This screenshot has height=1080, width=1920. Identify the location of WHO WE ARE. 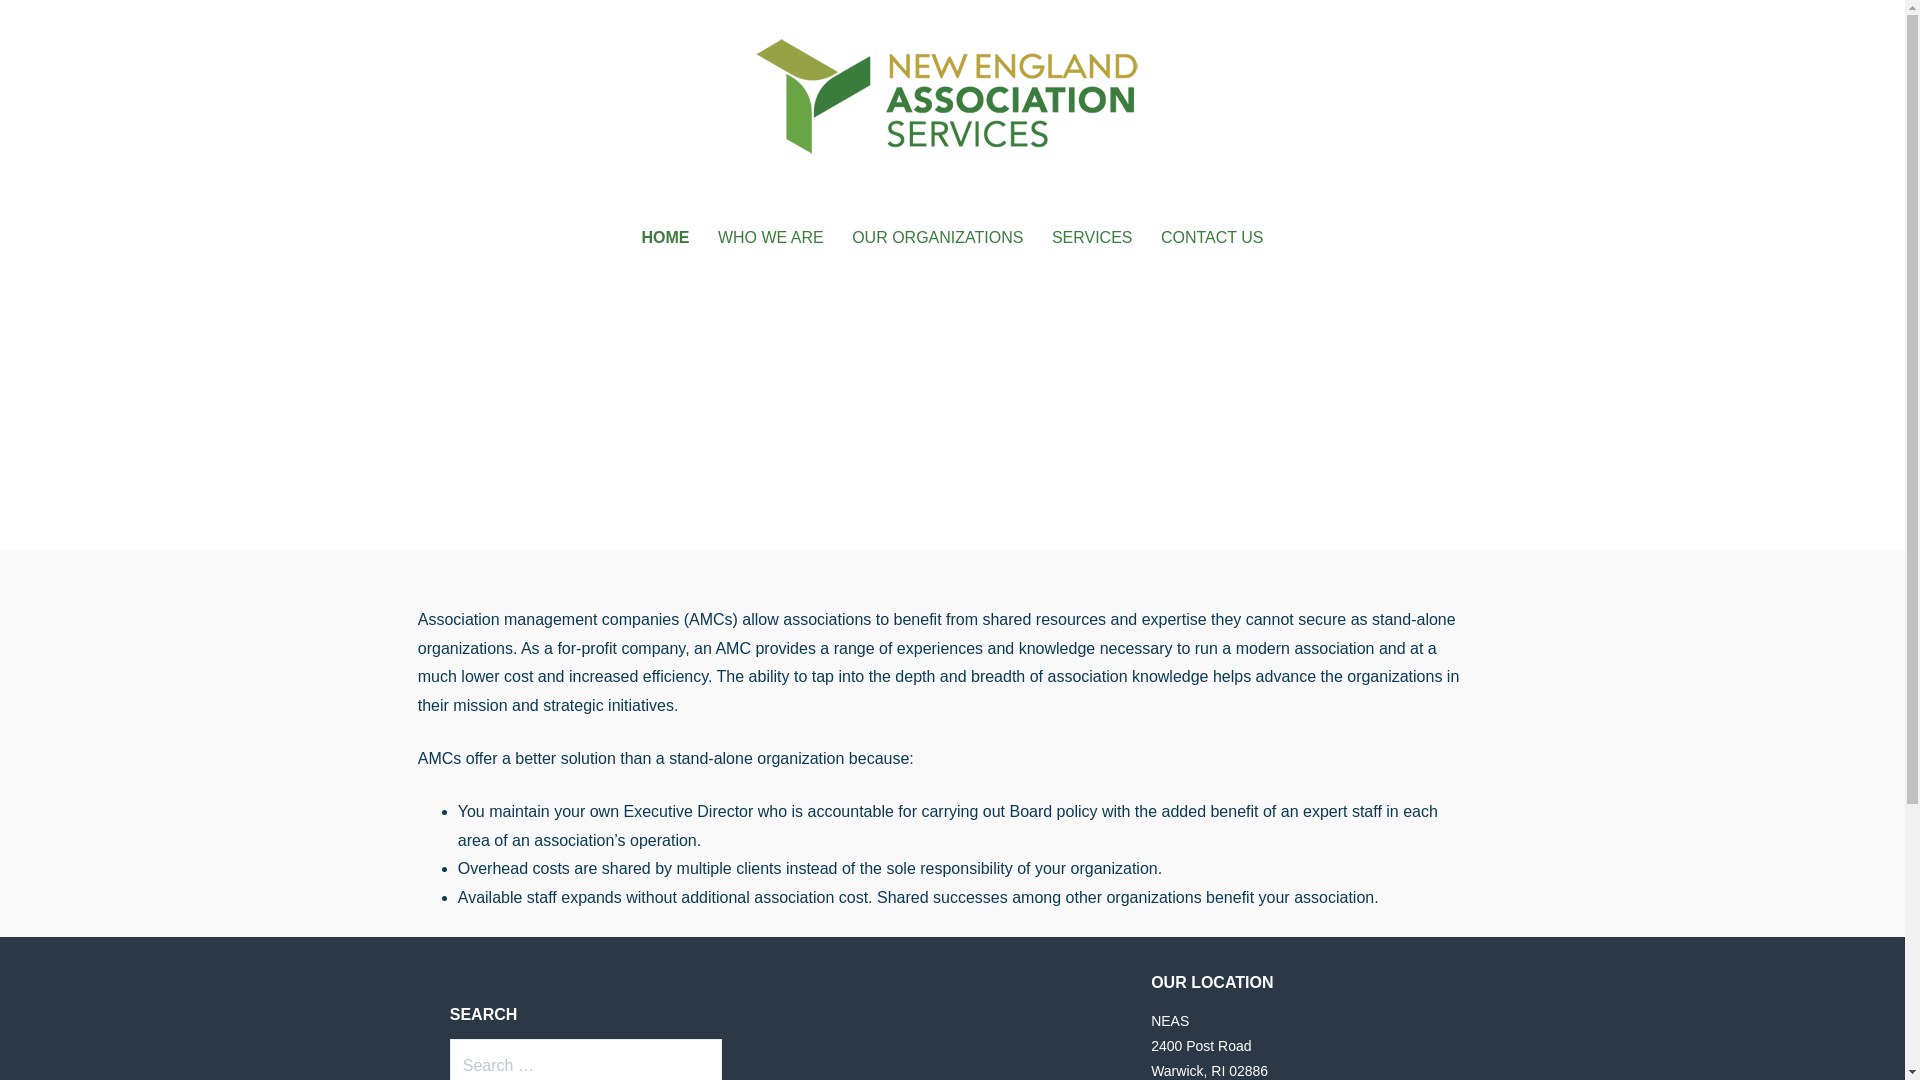
(770, 238).